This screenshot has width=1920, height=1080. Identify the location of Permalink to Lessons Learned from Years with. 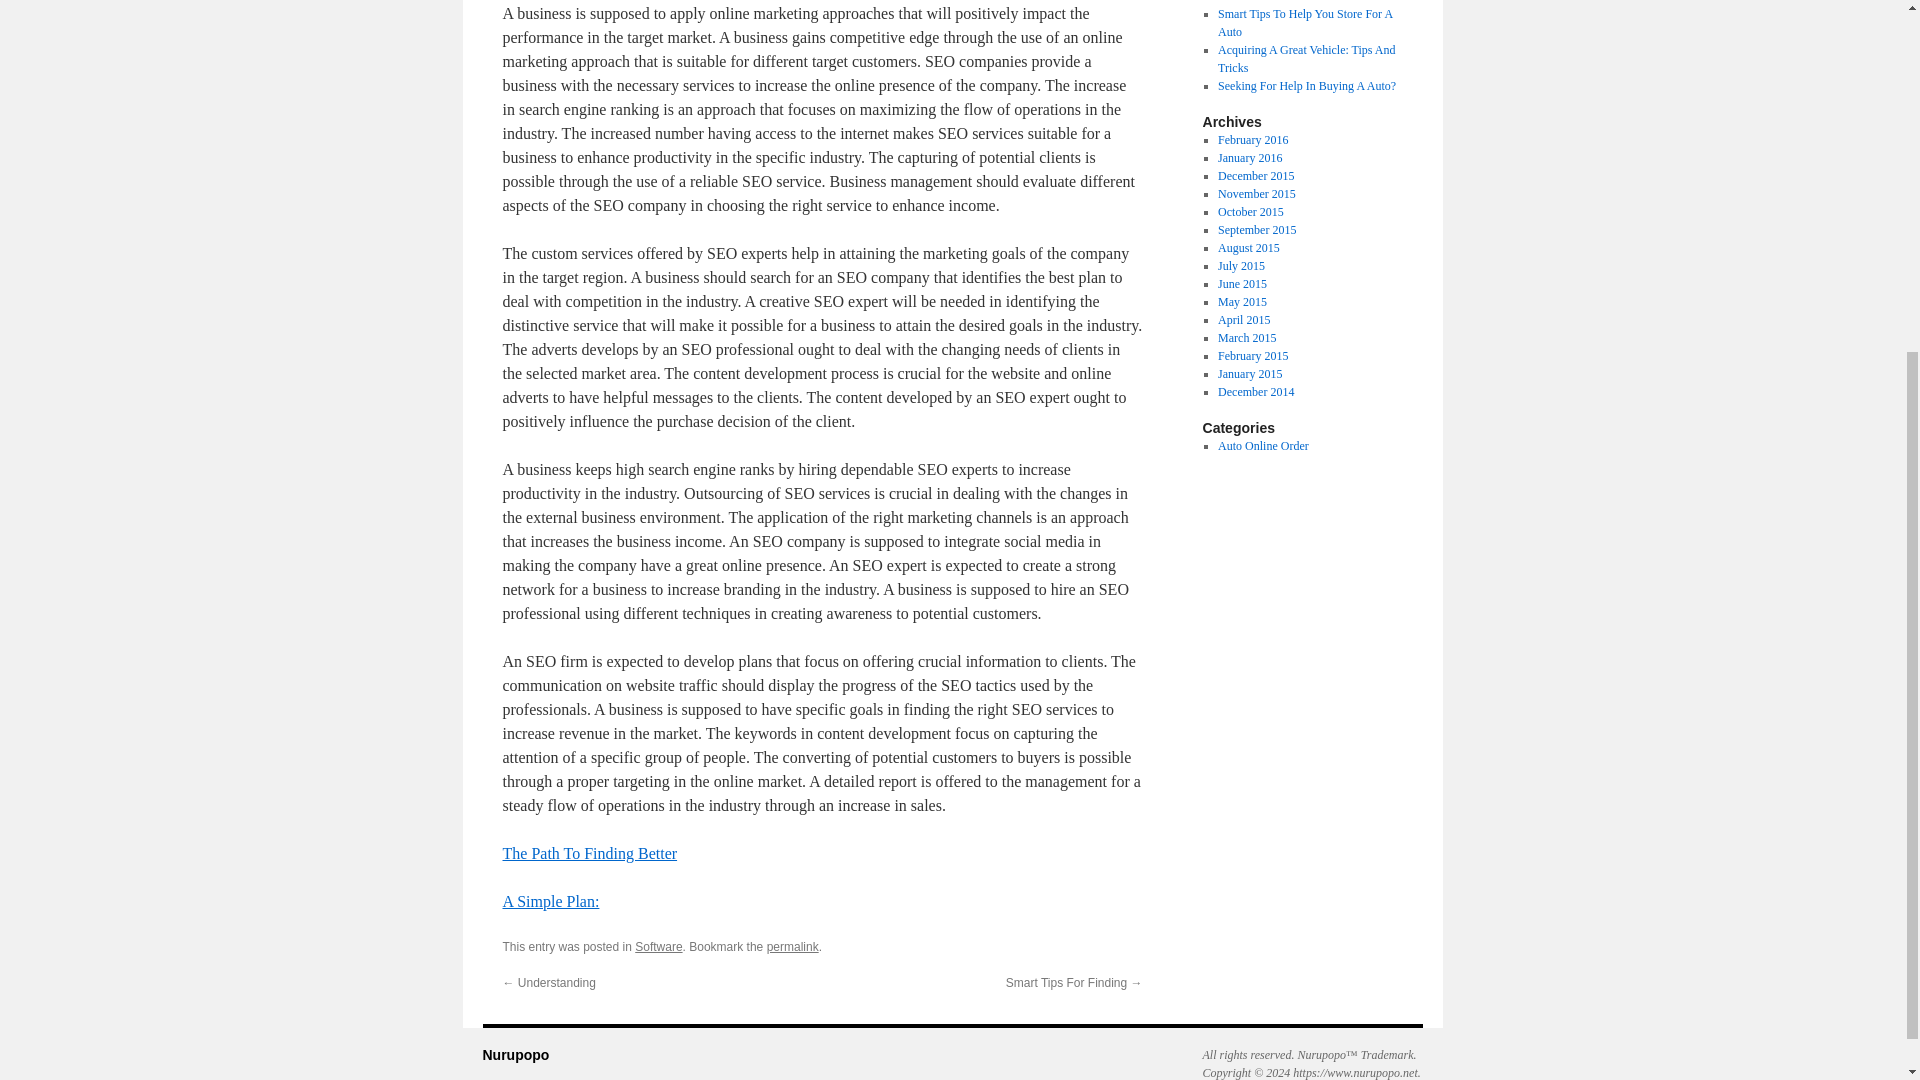
(792, 946).